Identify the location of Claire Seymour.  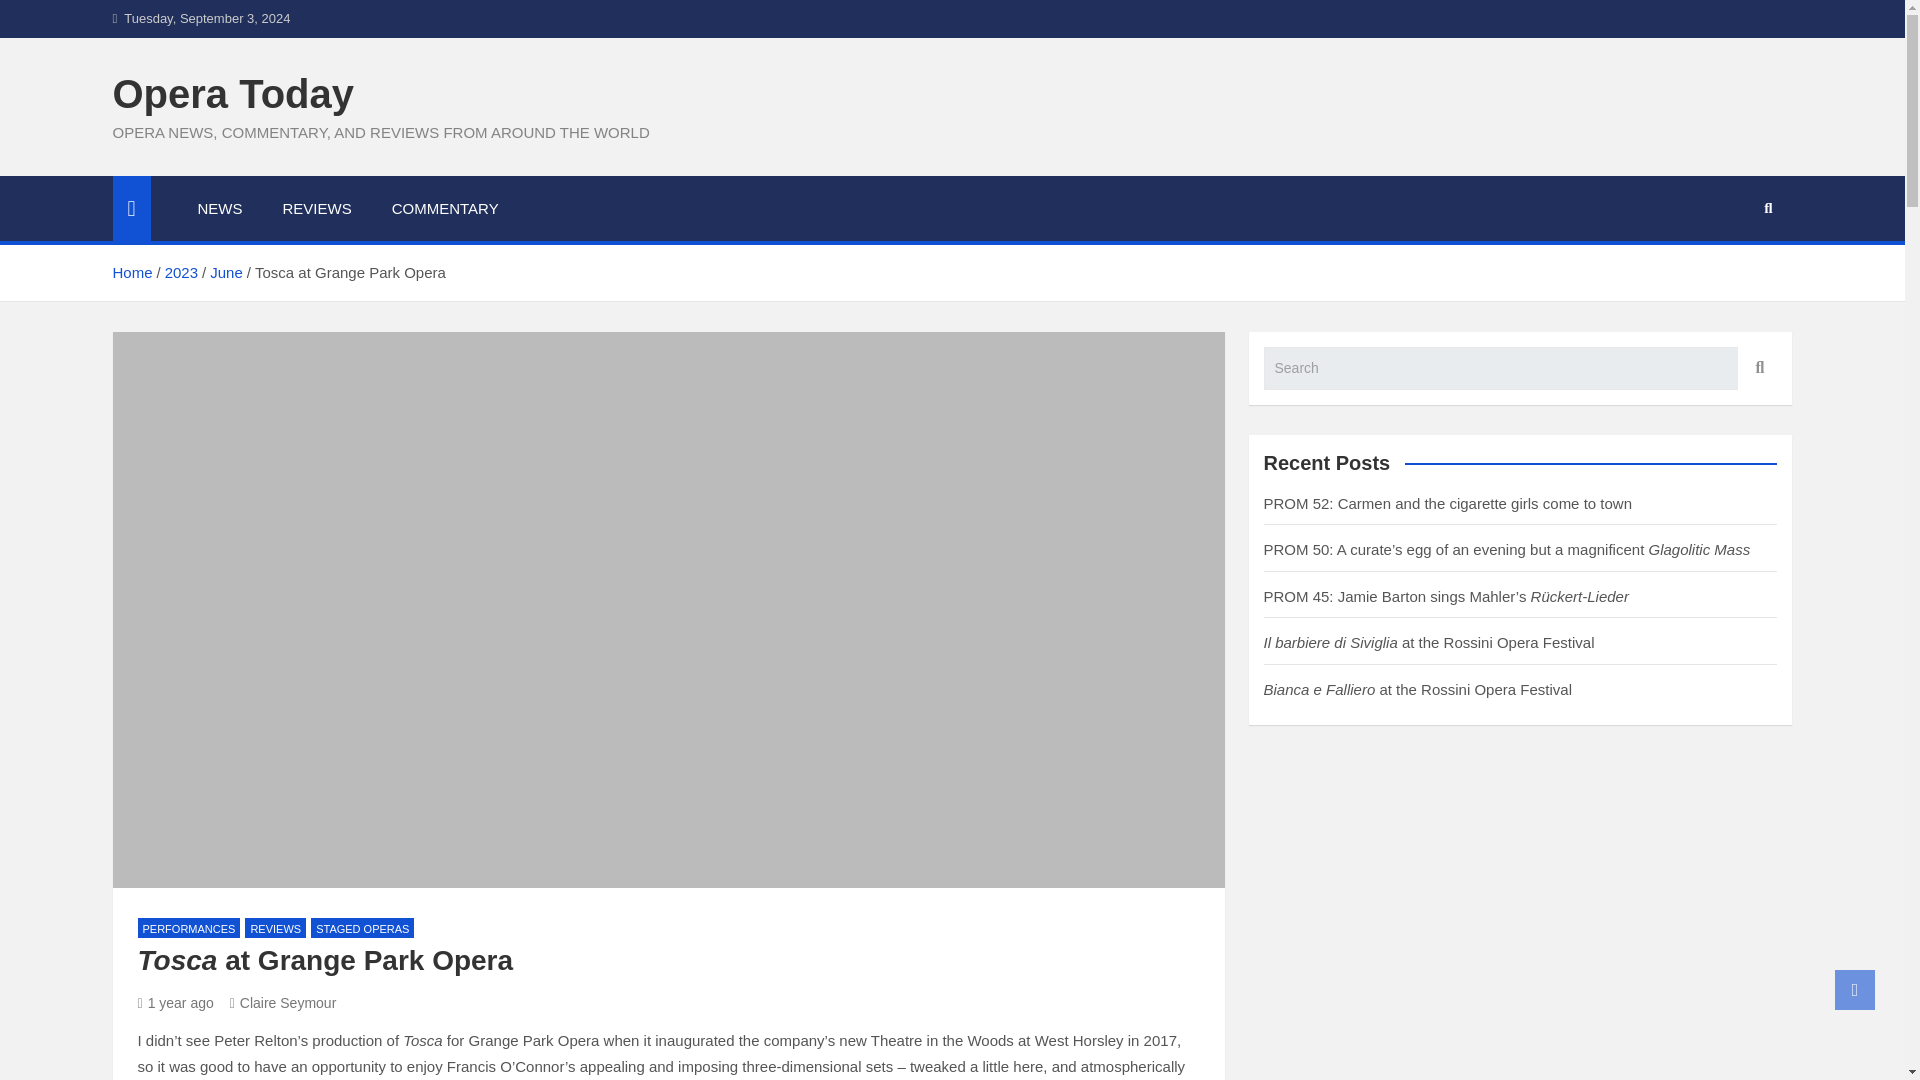
(284, 1002).